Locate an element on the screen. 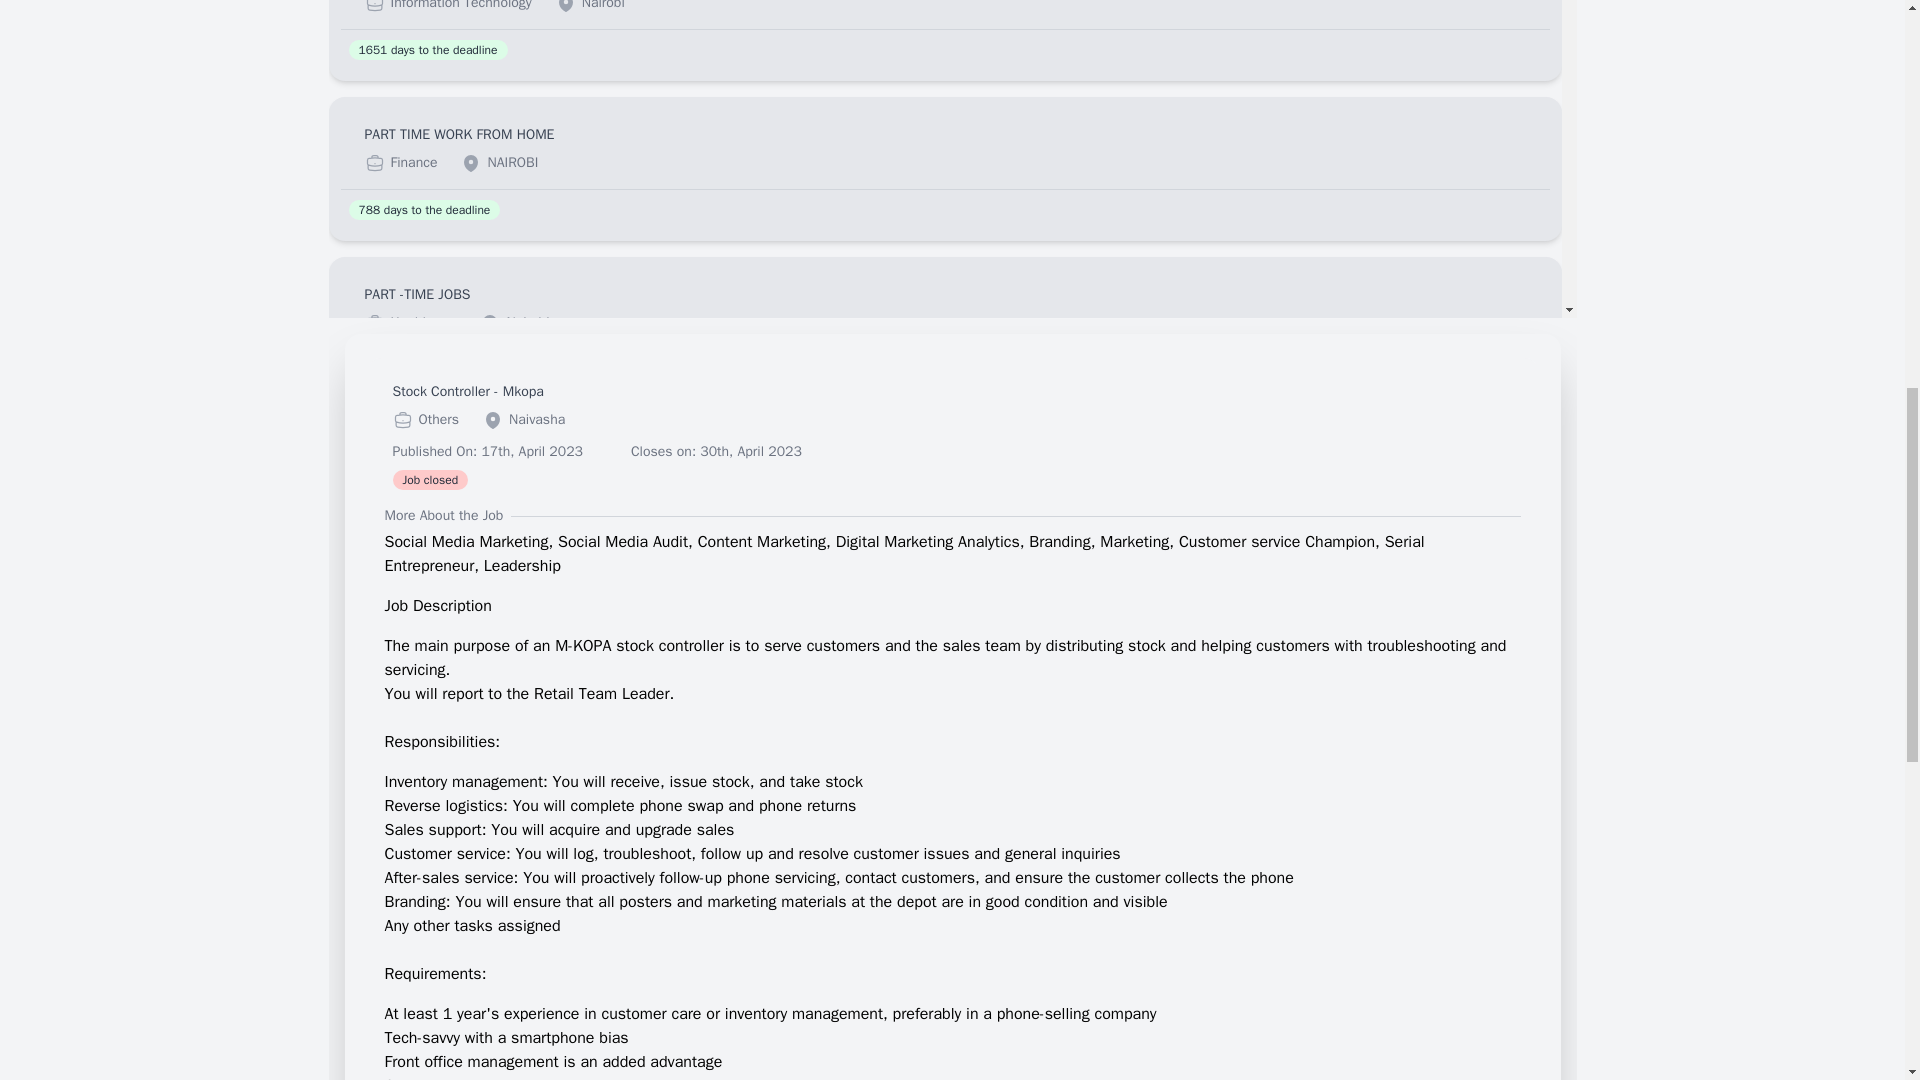 The height and width of the screenshot is (1080, 1920). 4 is located at coordinates (1274, 912).